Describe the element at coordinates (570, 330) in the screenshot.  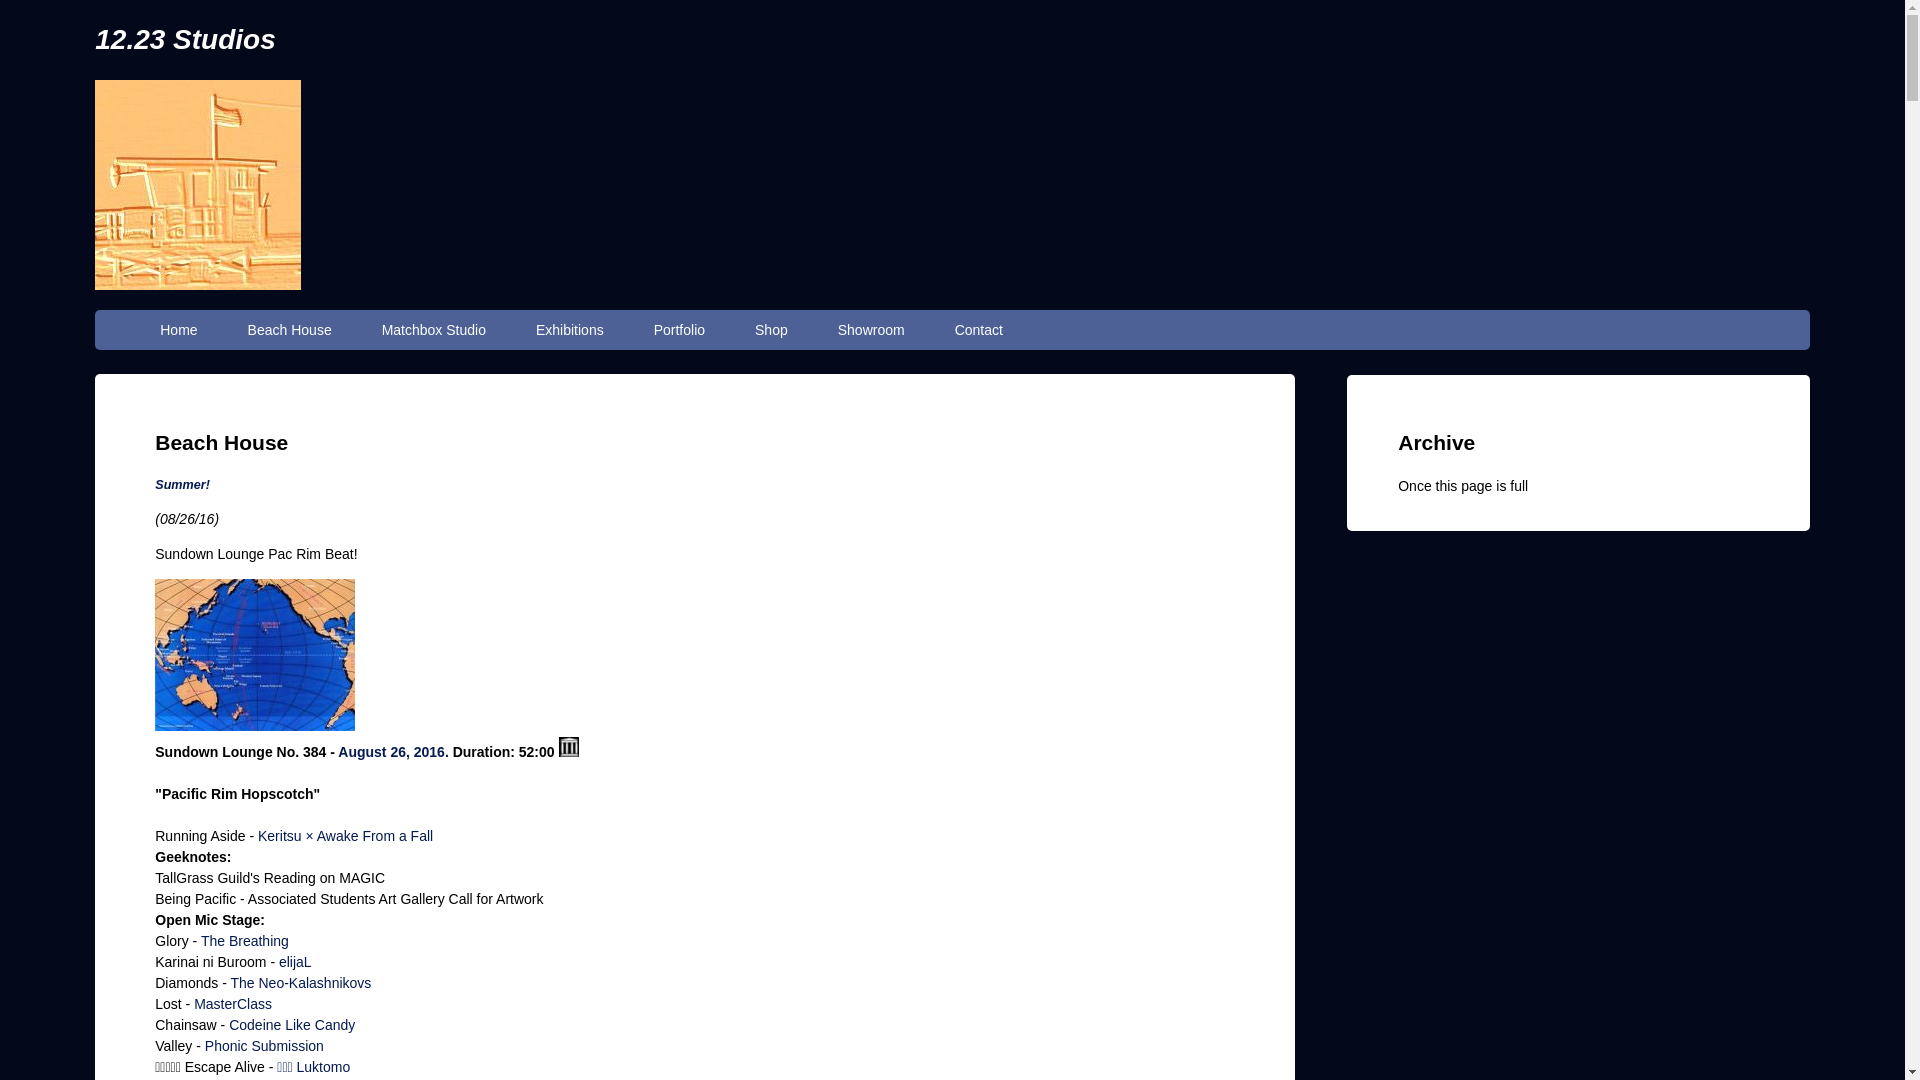
I see `Exhibitions` at that location.